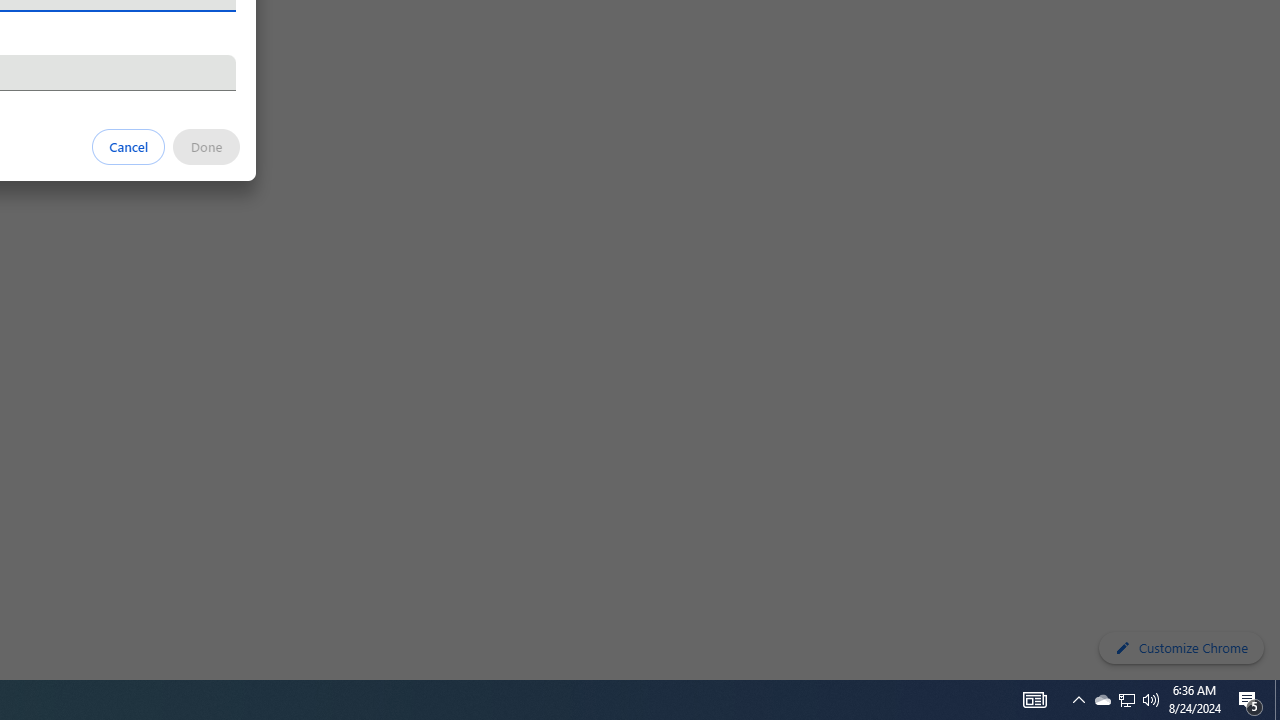 This screenshot has height=720, width=1280. Describe the element at coordinates (206, 146) in the screenshot. I see `Done` at that location.